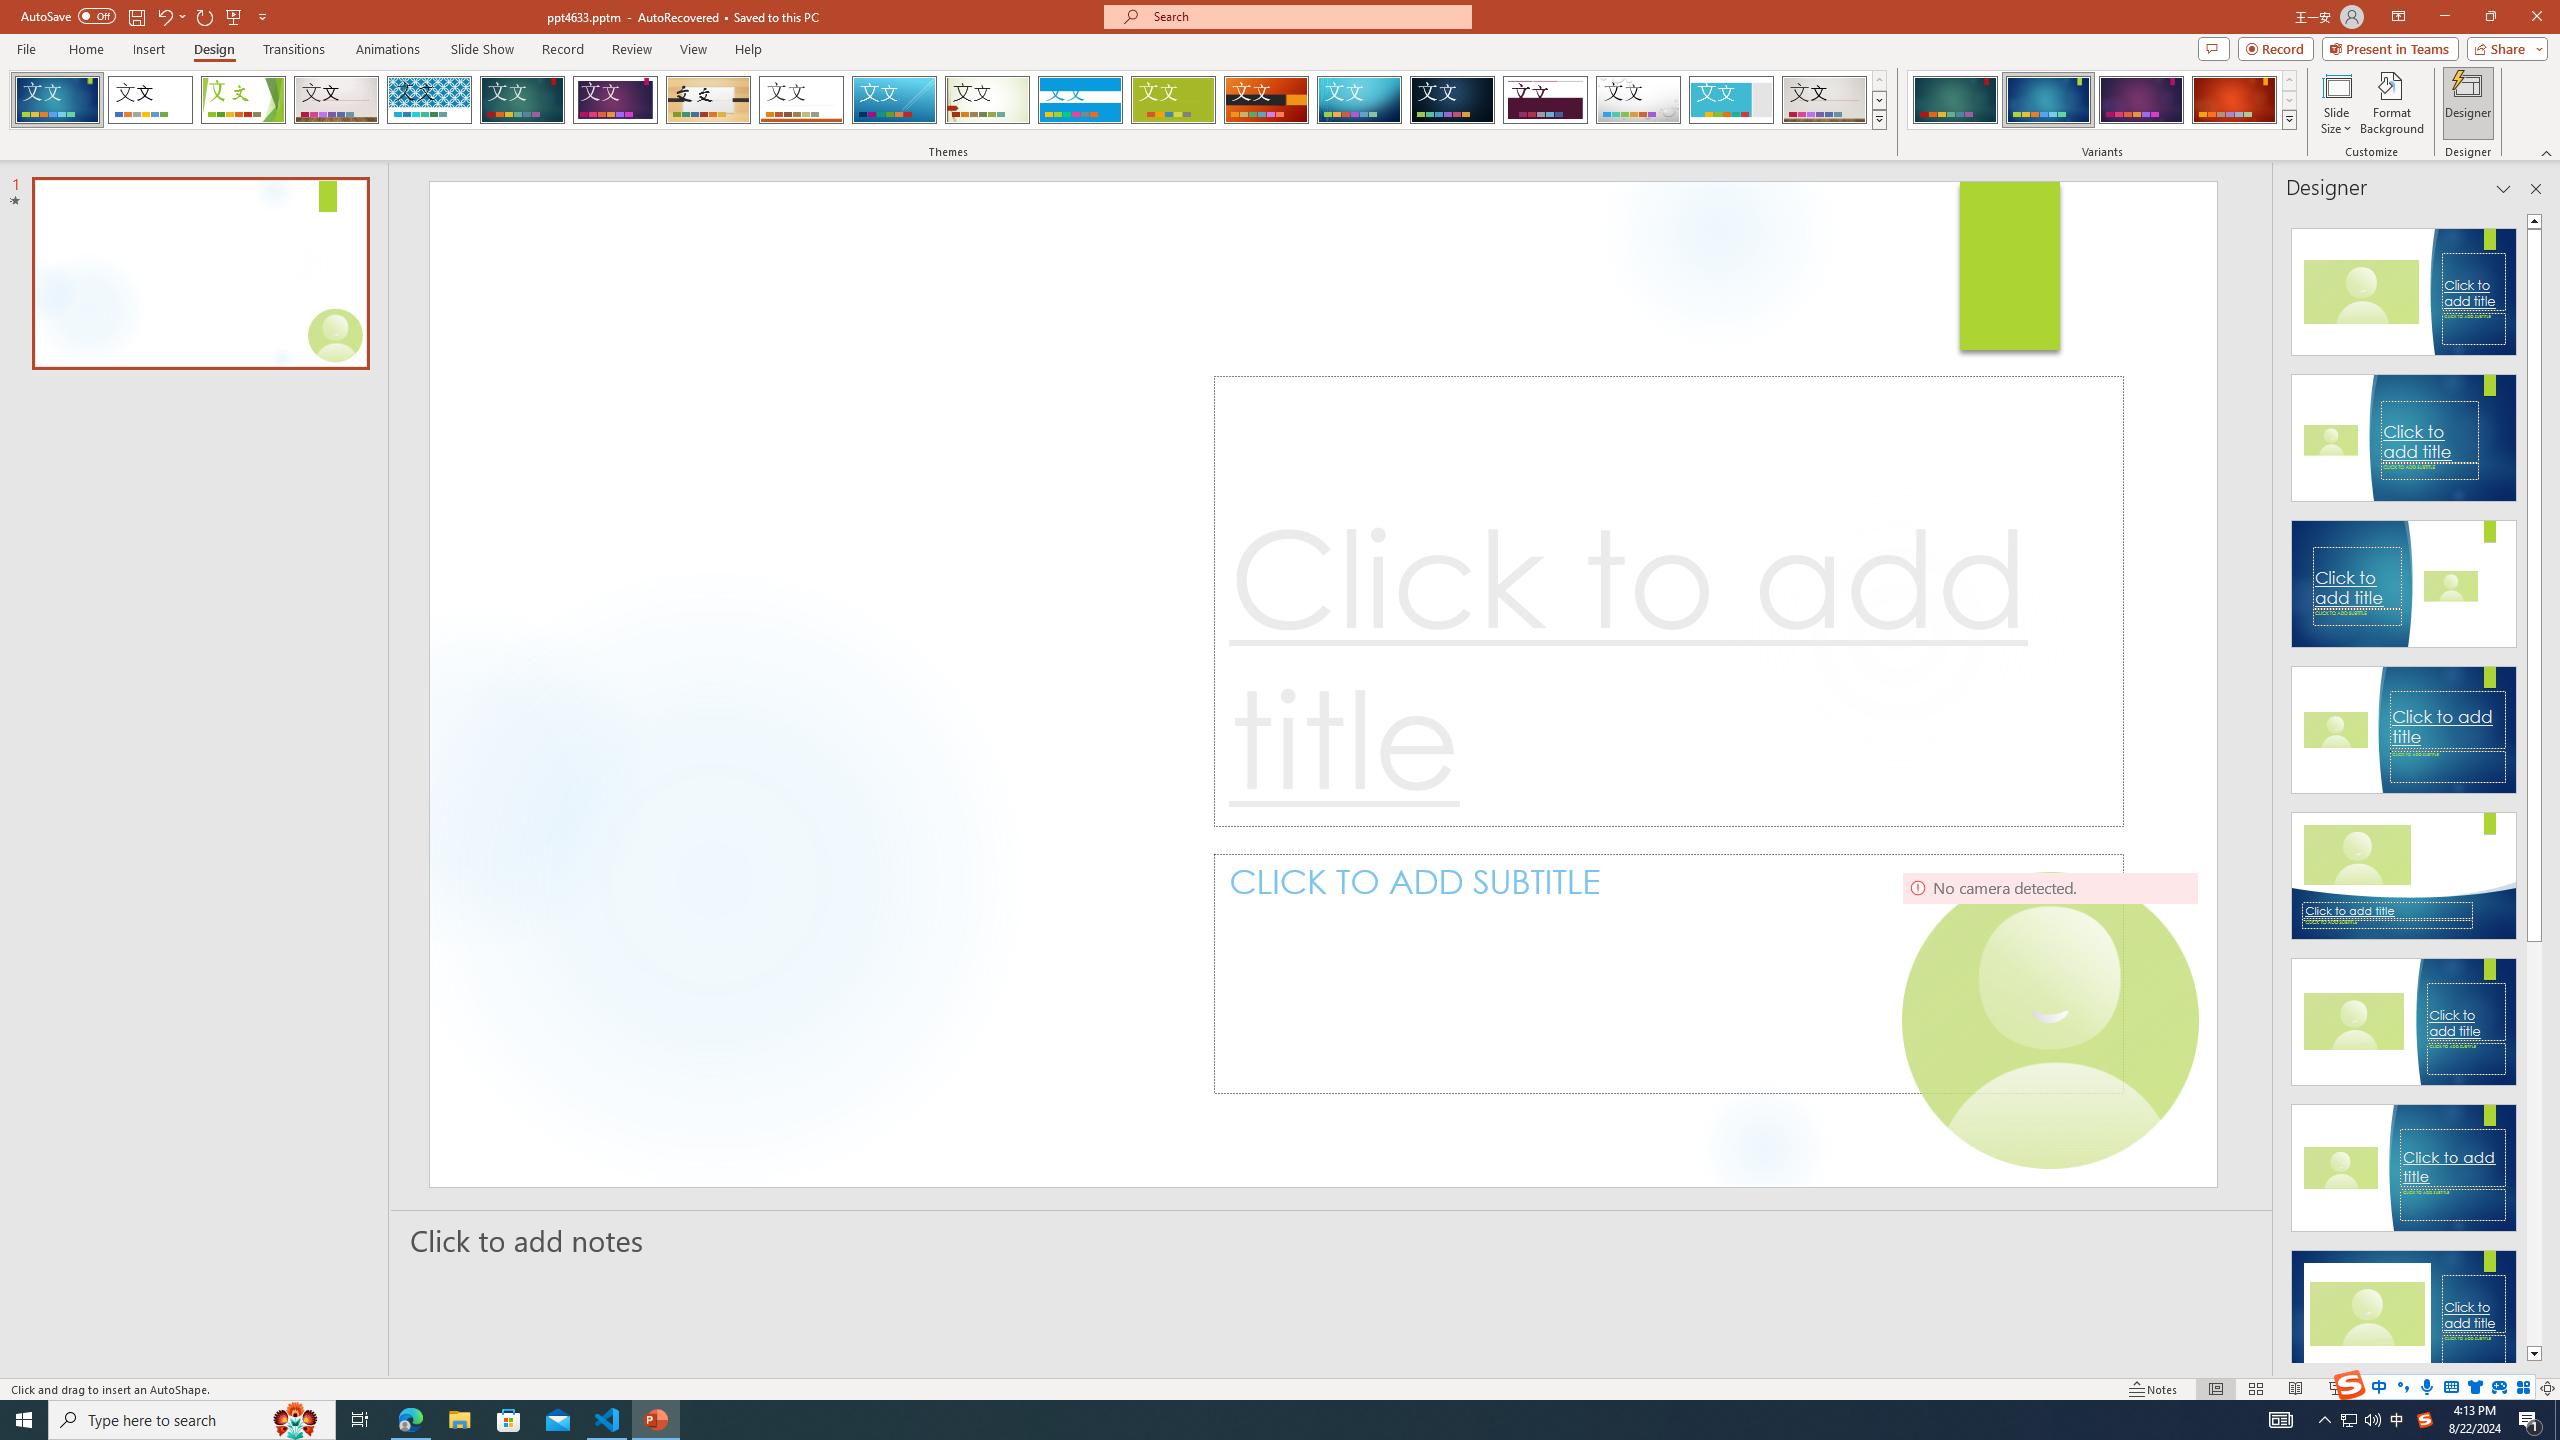 The width and height of the screenshot is (2560, 1440). Describe the element at coordinates (2102, 100) in the screenshot. I see `AutomationID: ThemeVariantsGallery` at that location.